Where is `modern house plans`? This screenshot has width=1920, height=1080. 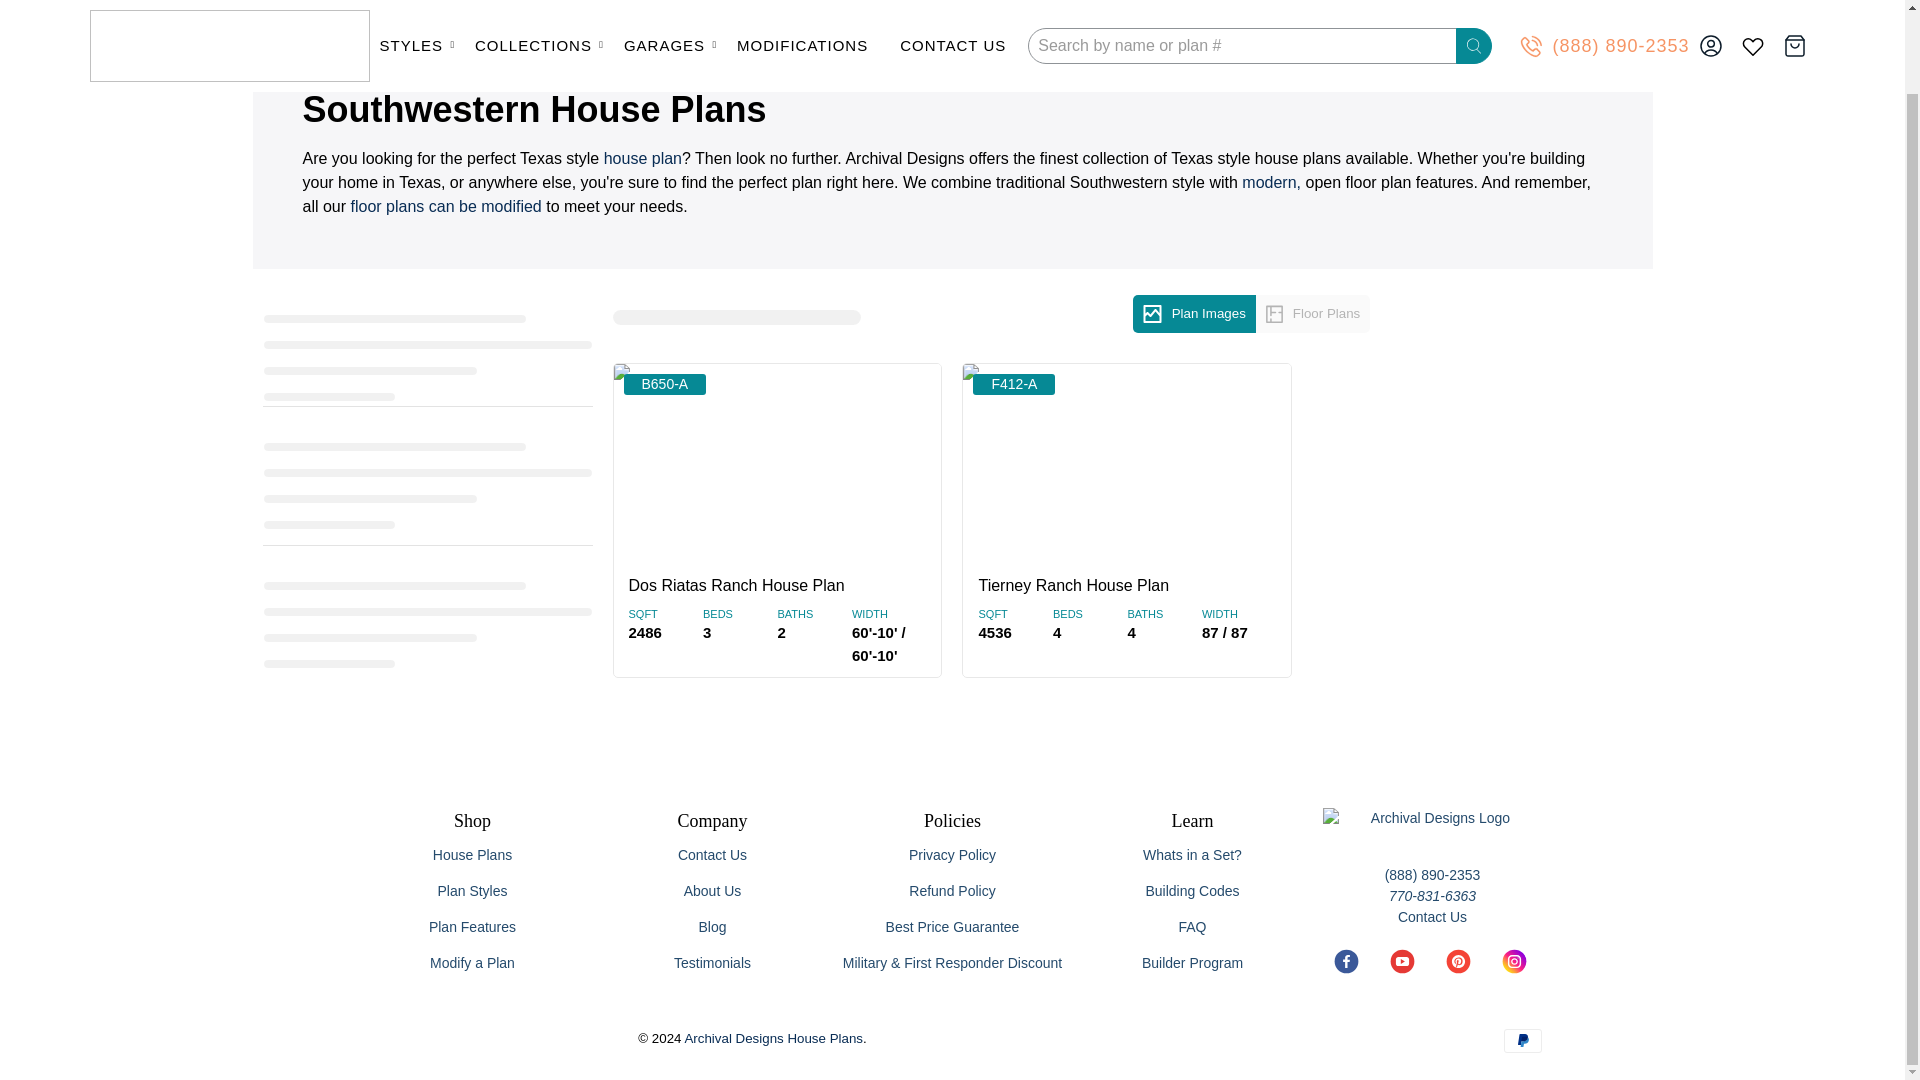
modern house plans is located at coordinates (1272, 182).